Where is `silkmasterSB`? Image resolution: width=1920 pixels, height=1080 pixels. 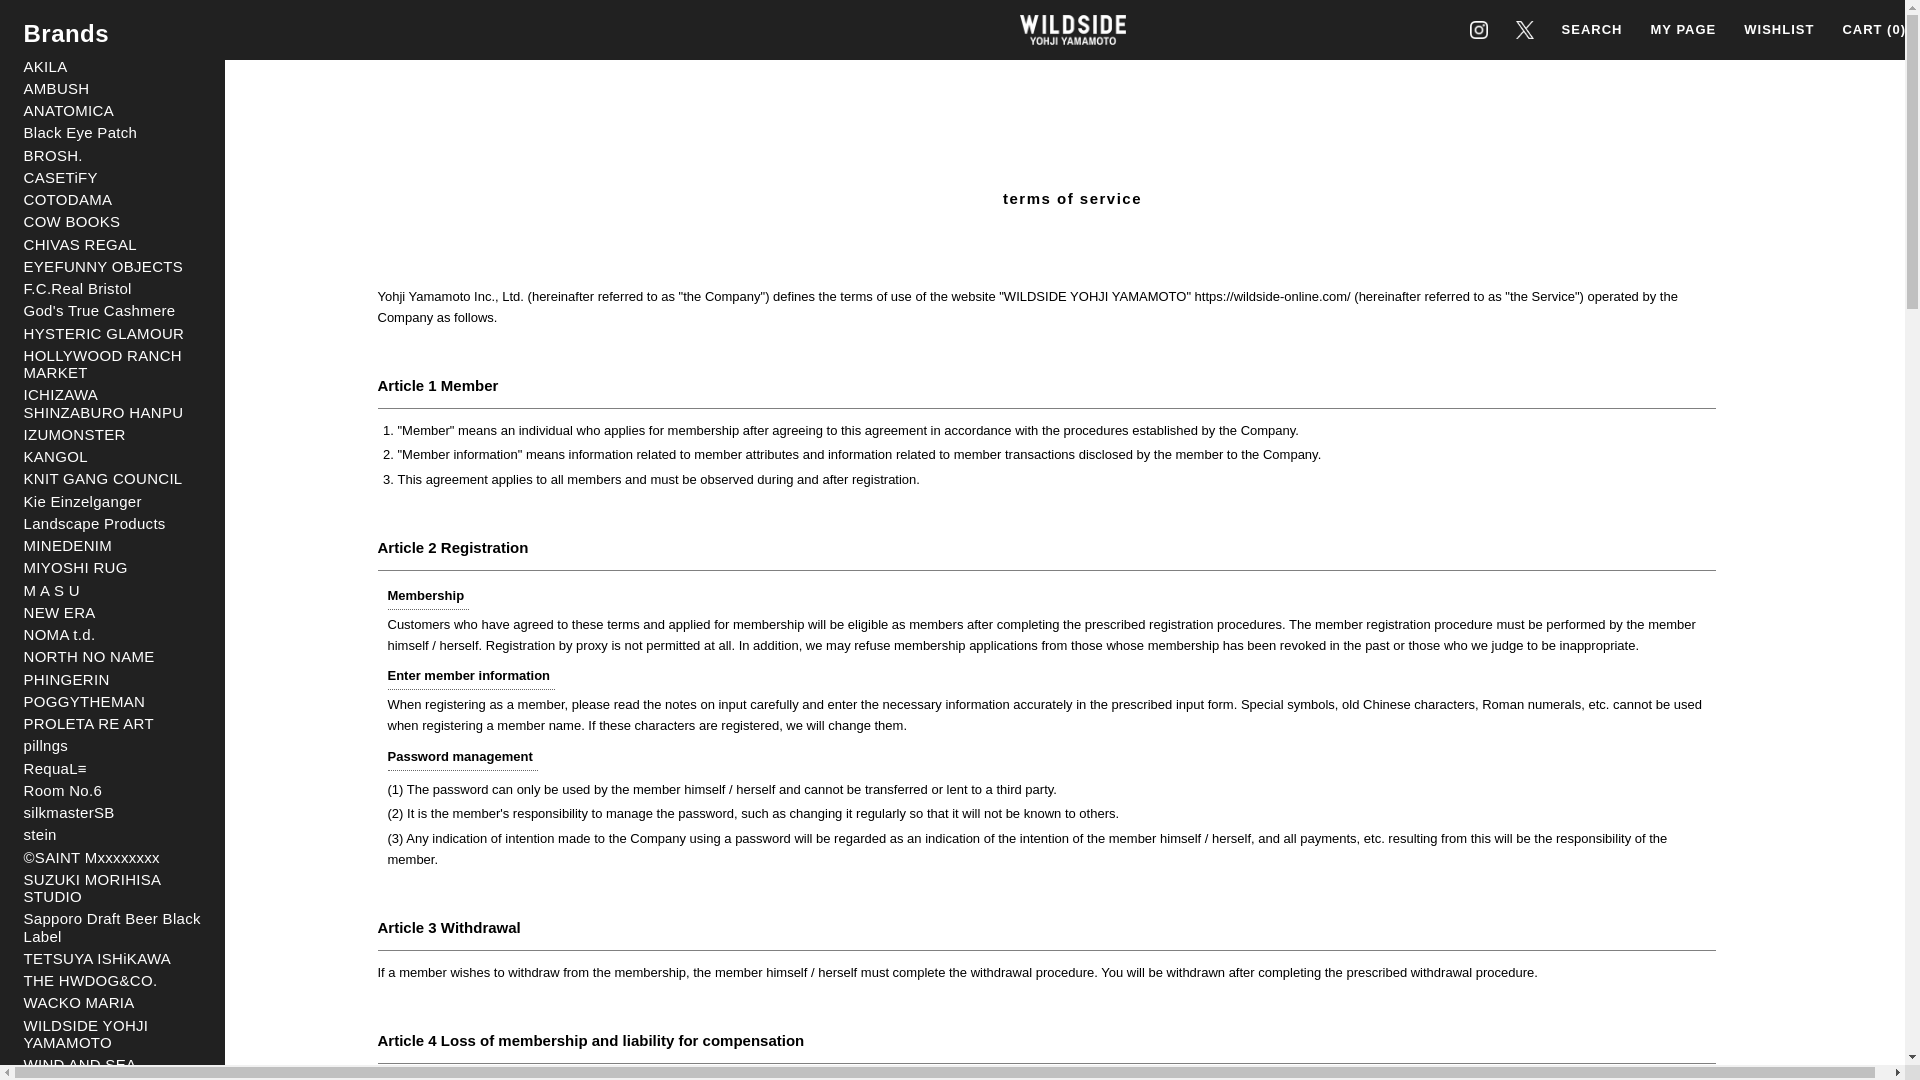 silkmasterSB is located at coordinates (112, 812).